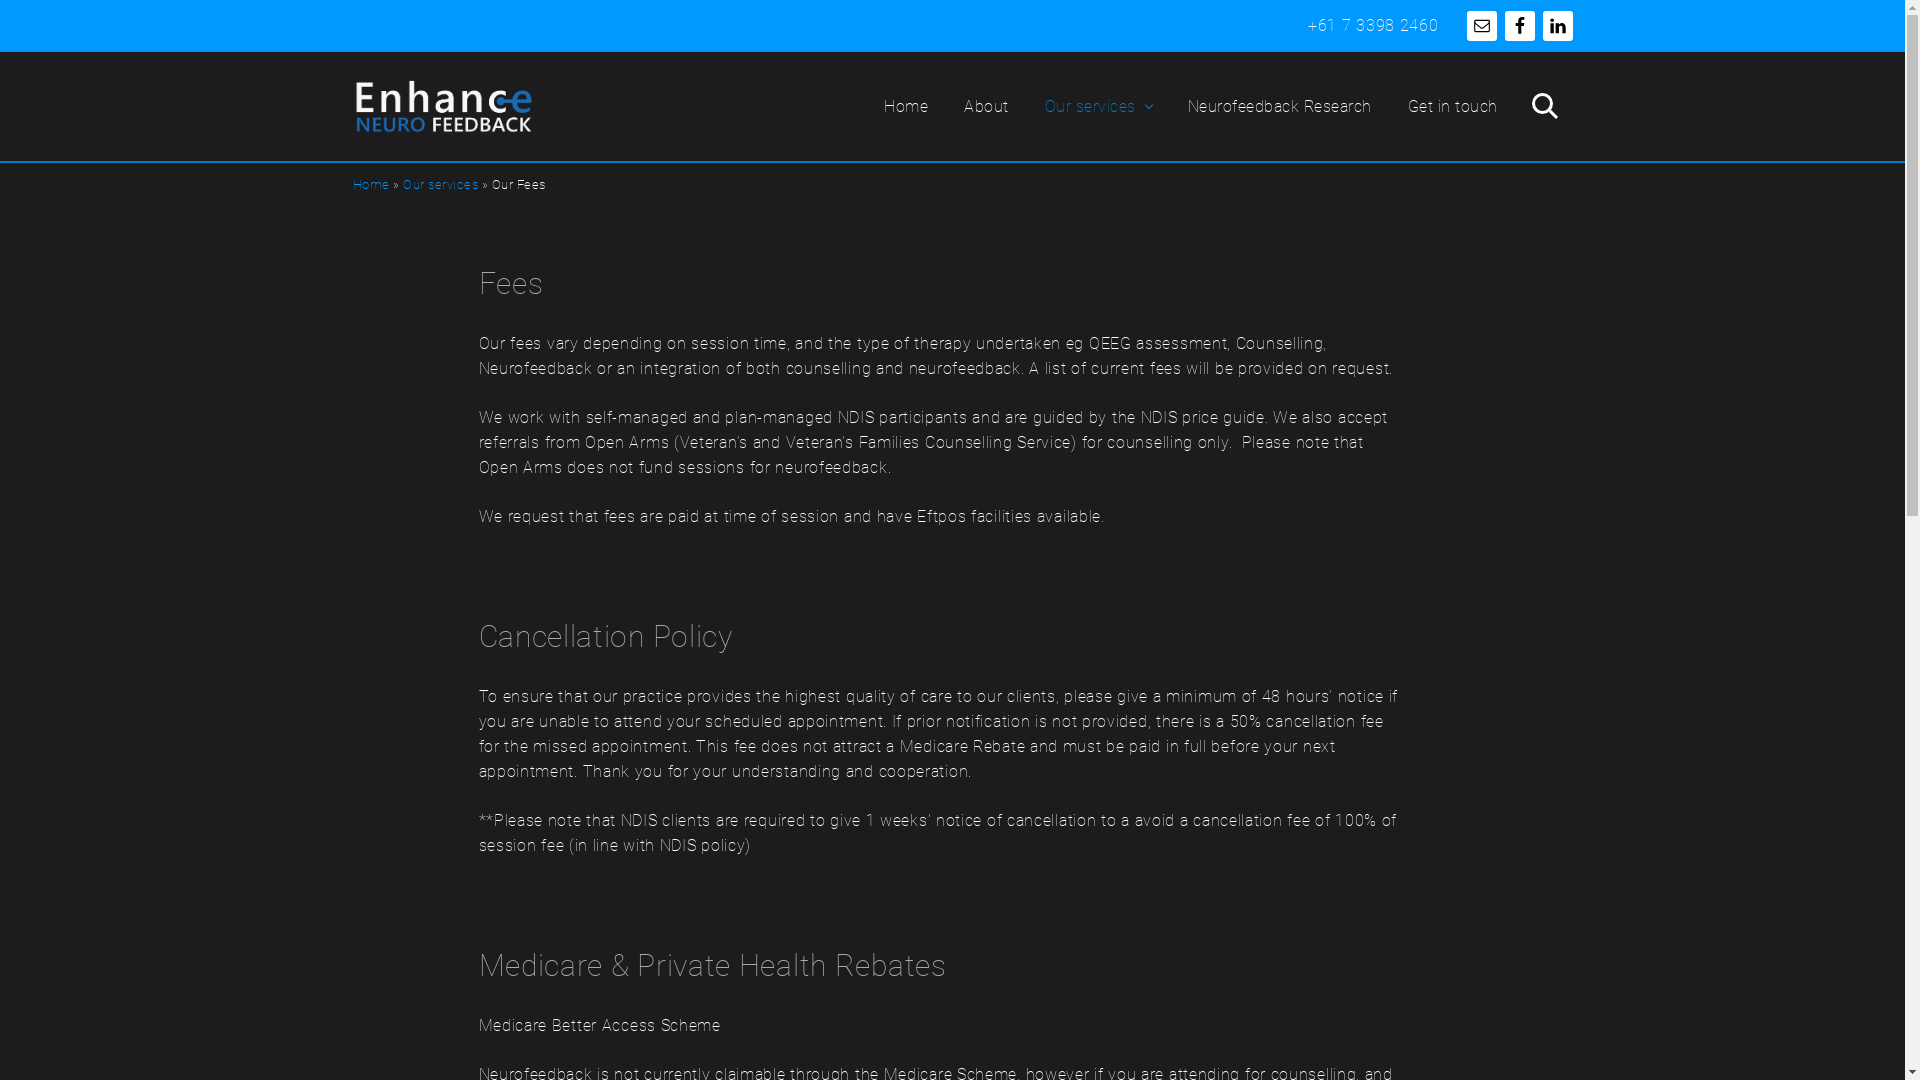 The width and height of the screenshot is (1920, 1080). What do you see at coordinates (1542, 106) in the screenshot?
I see `Search` at bounding box center [1542, 106].